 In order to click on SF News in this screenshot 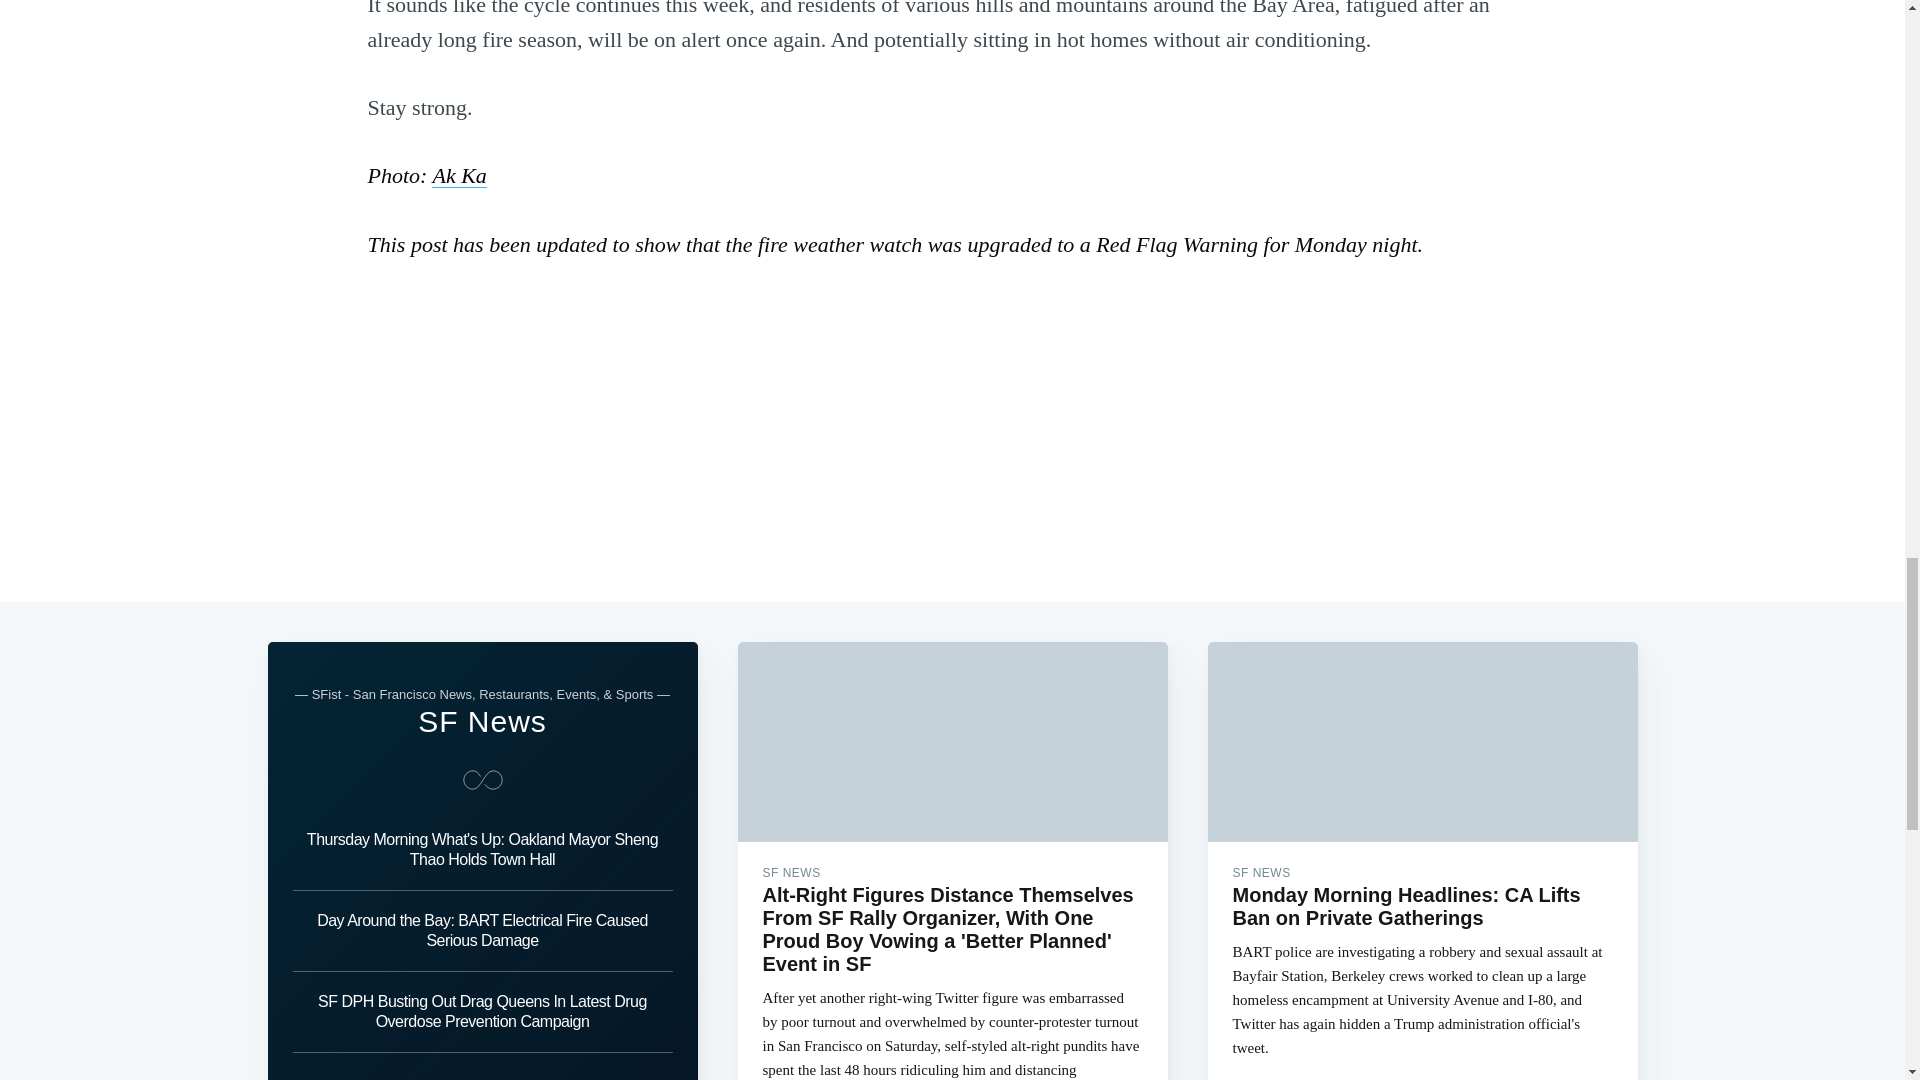, I will do `click(482, 721)`.